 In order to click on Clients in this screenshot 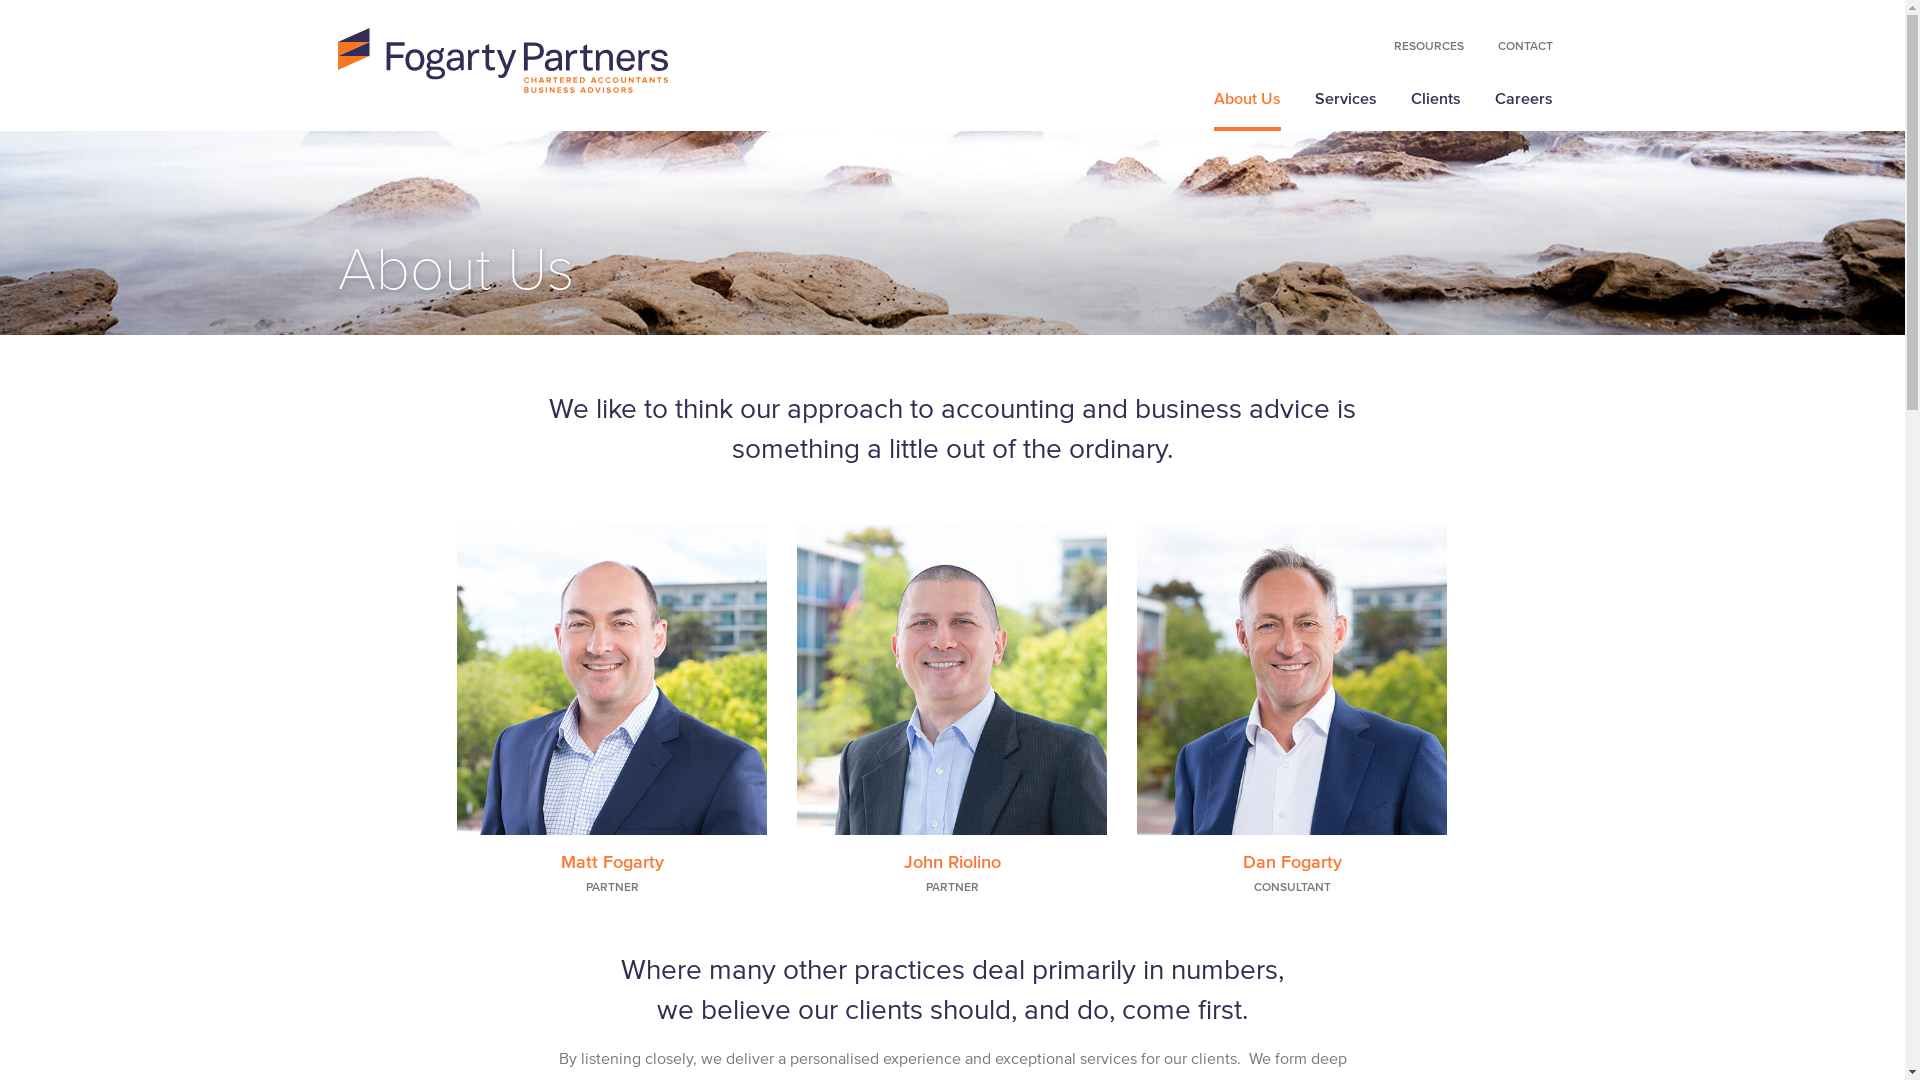, I will do `click(1435, 106)`.